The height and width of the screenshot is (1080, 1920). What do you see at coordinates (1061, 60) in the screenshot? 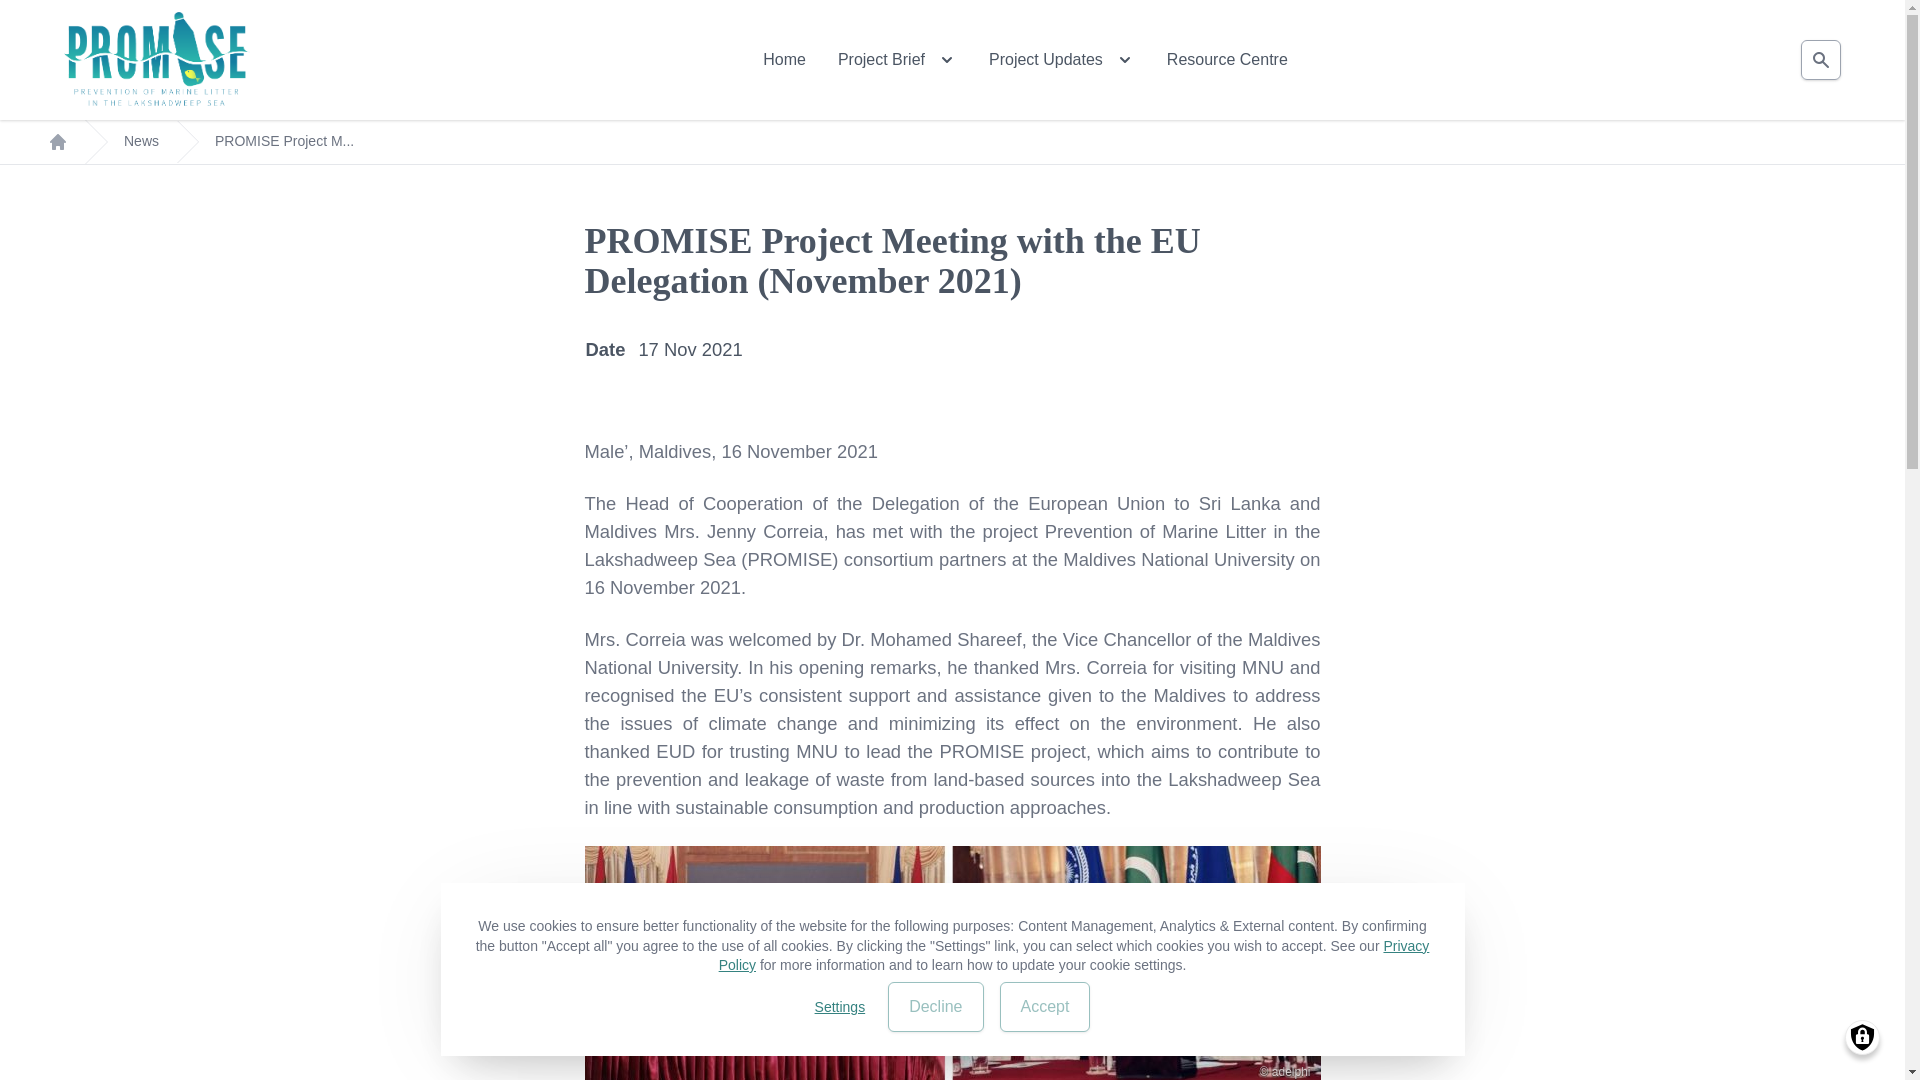
I see `Project Updates` at bounding box center [1061, 60].